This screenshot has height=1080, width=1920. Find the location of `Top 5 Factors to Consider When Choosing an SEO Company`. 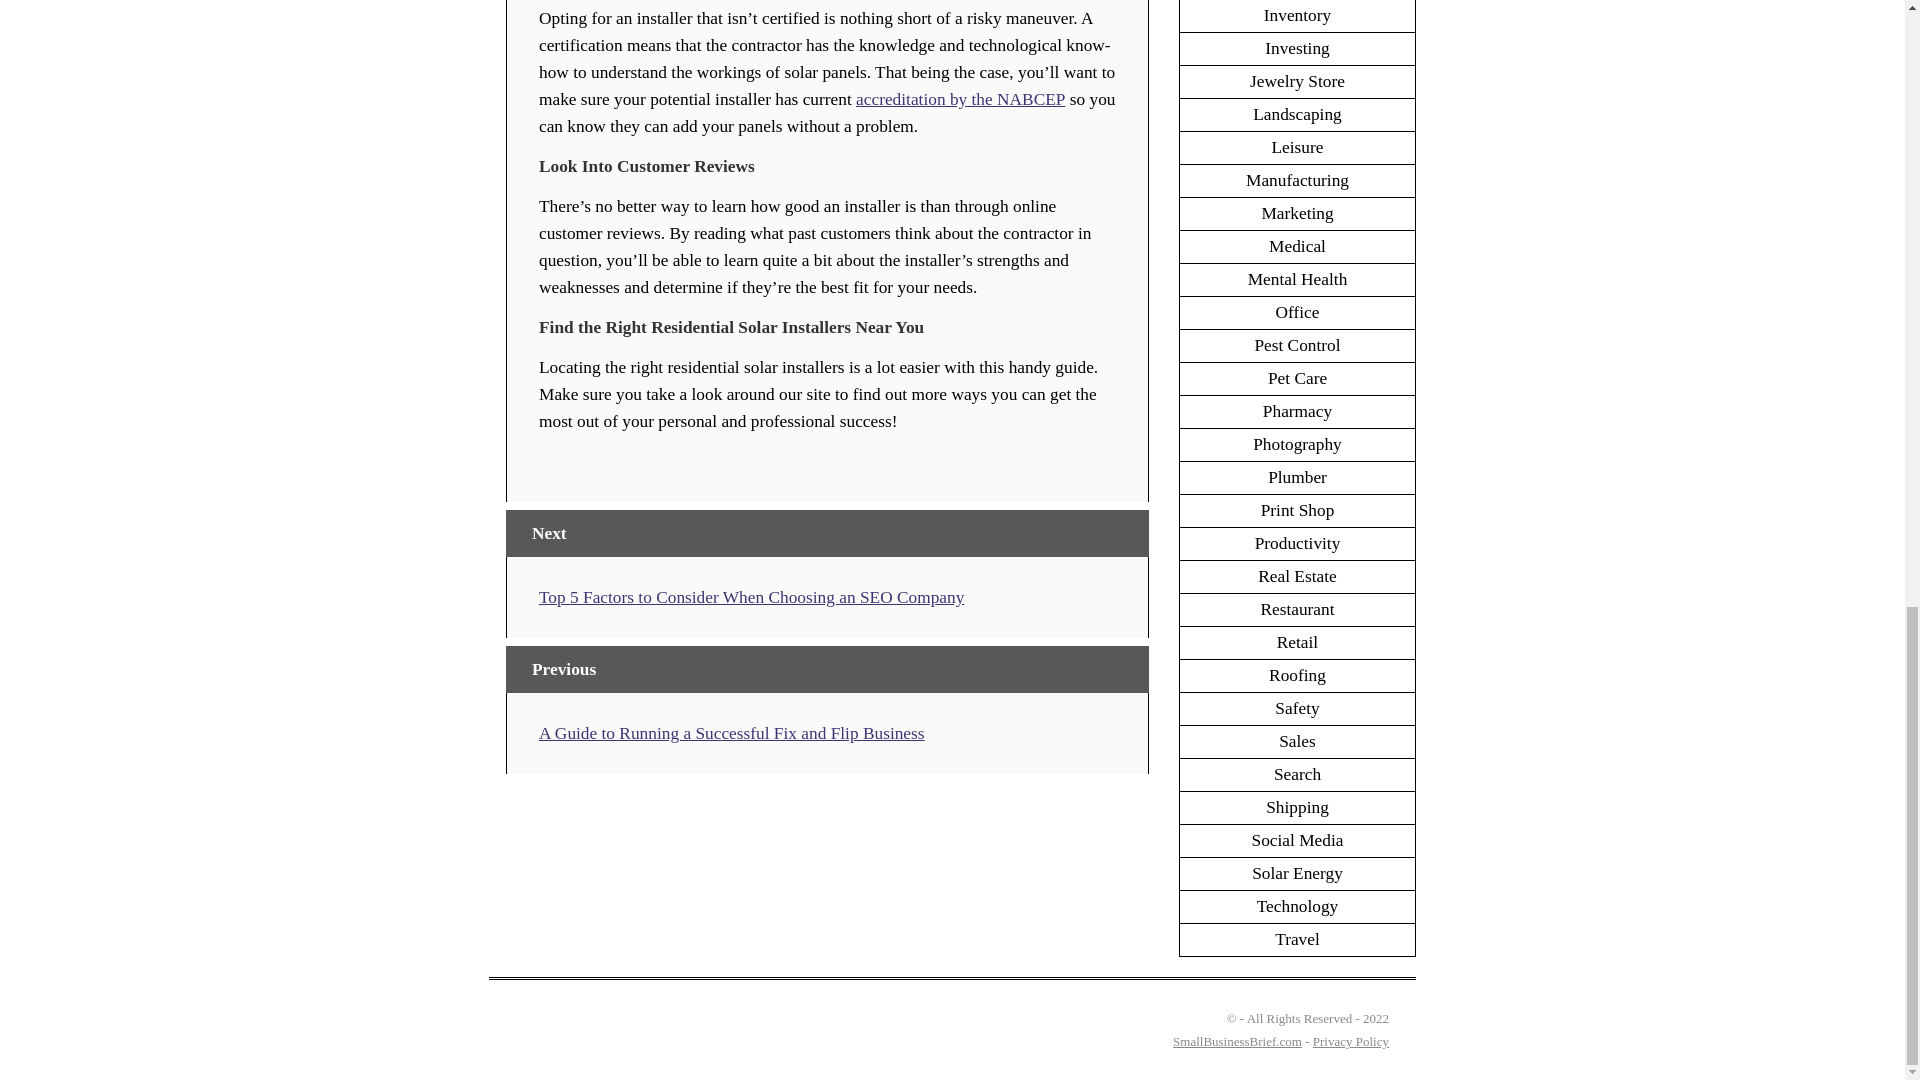

Top 5 Factors to Consider When Choosing an SEO Company is located at coordinates (751, 596).